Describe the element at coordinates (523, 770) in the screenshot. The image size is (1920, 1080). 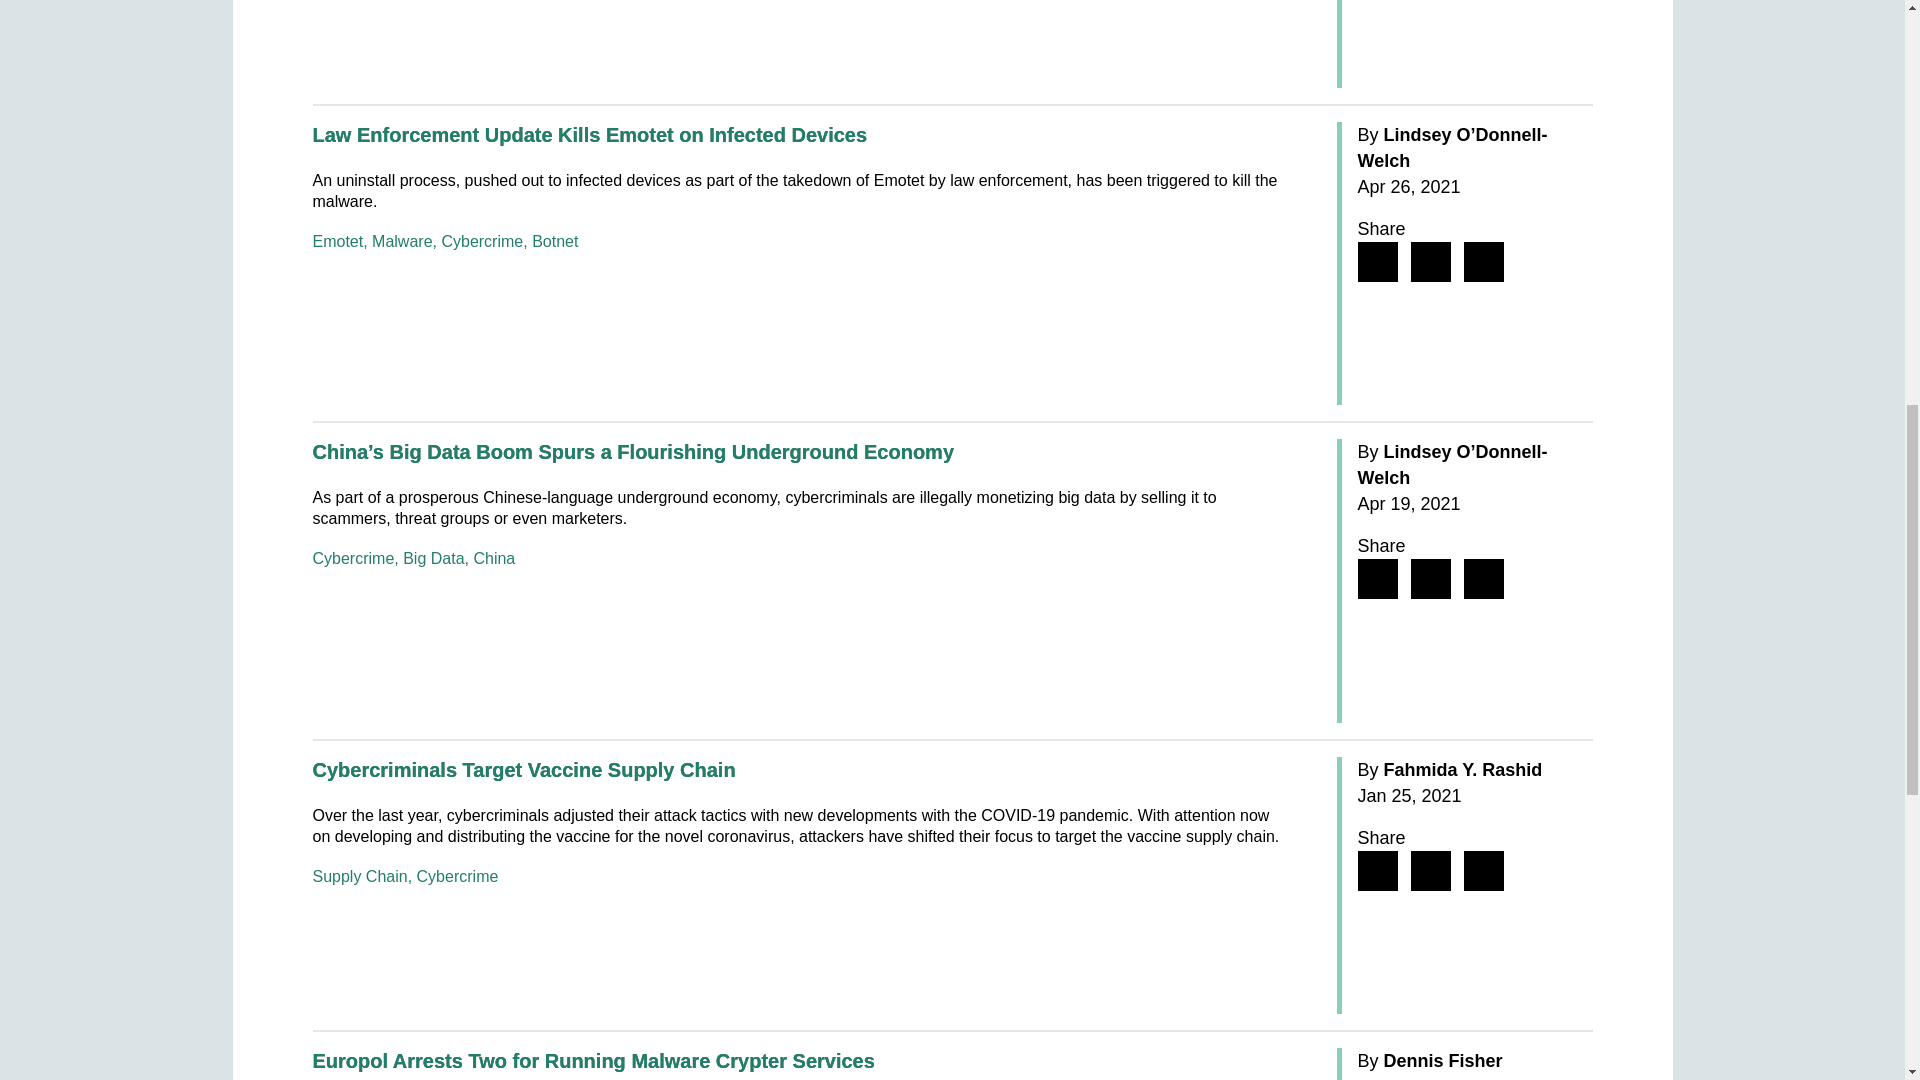
I see `Cybercriminals Target Vaccine Supply Chain` at that location.